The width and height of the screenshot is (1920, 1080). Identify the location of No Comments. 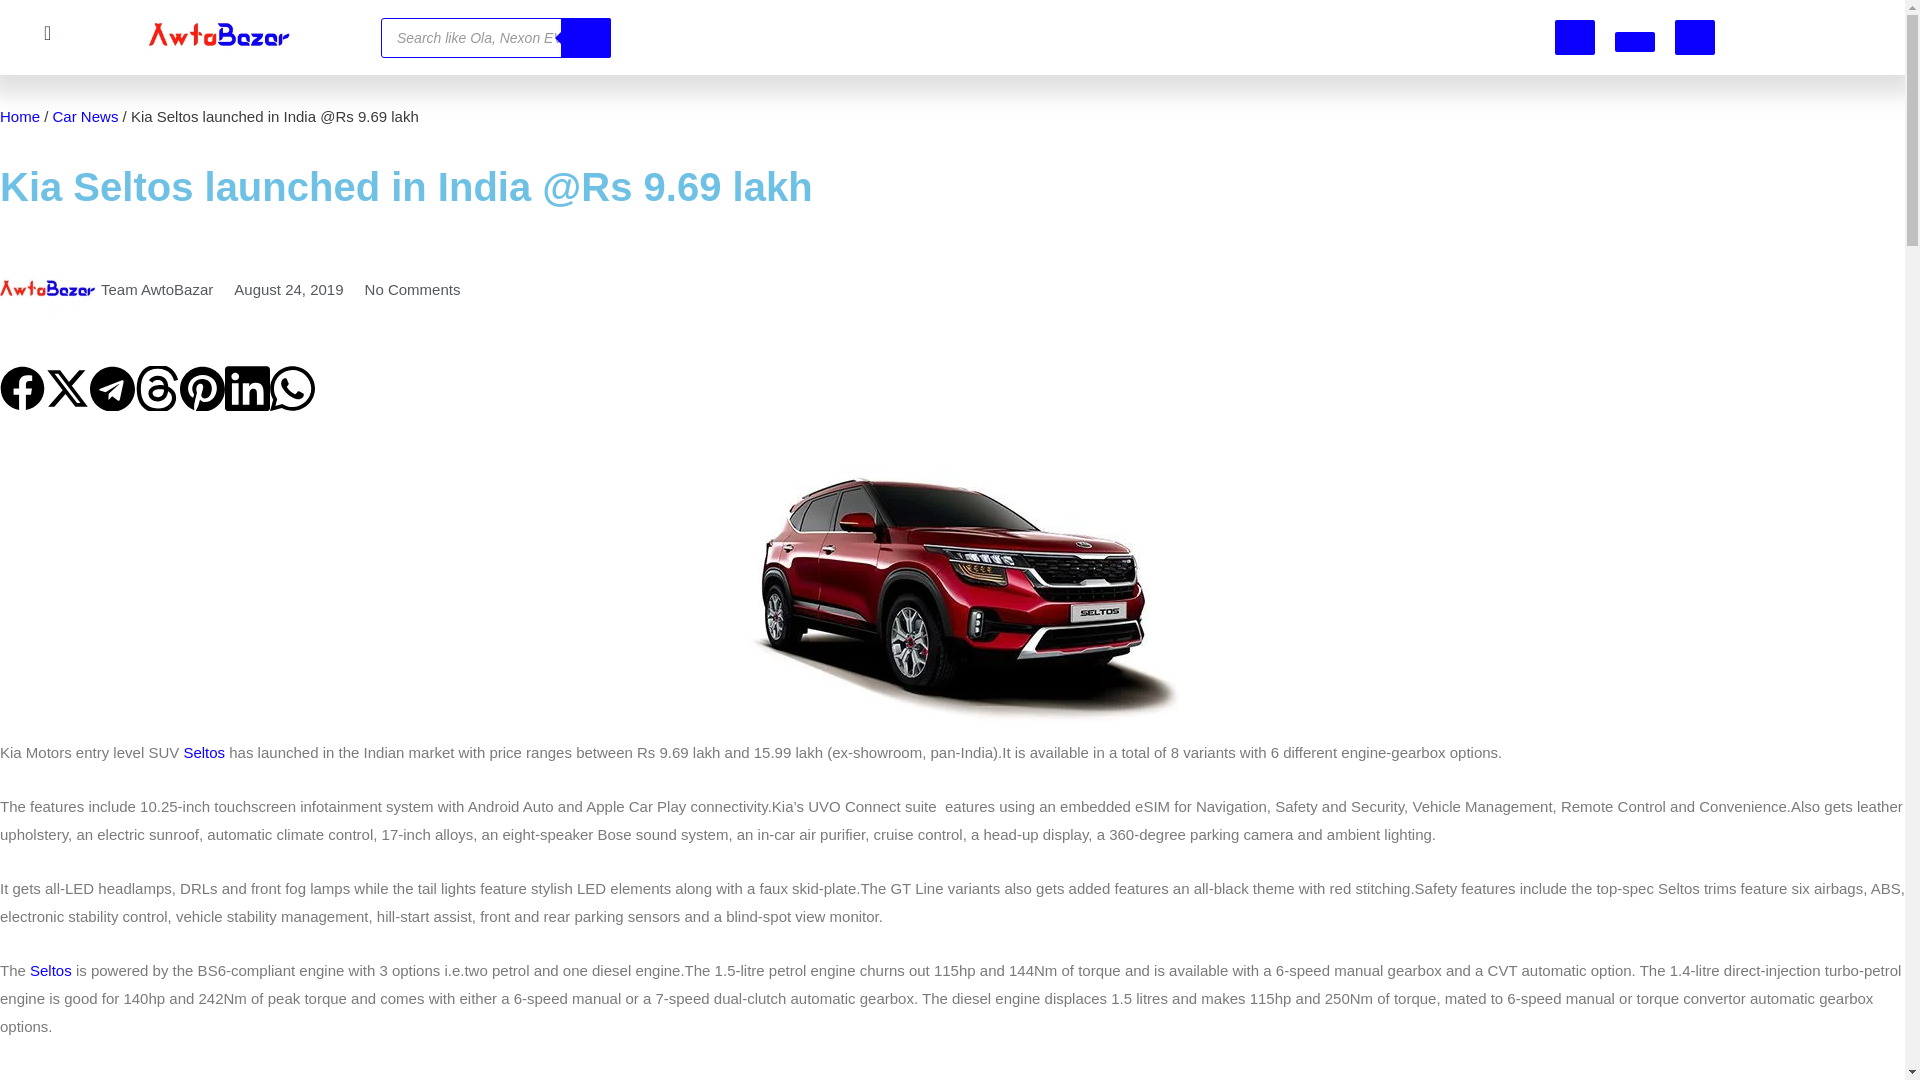
(410, 290).